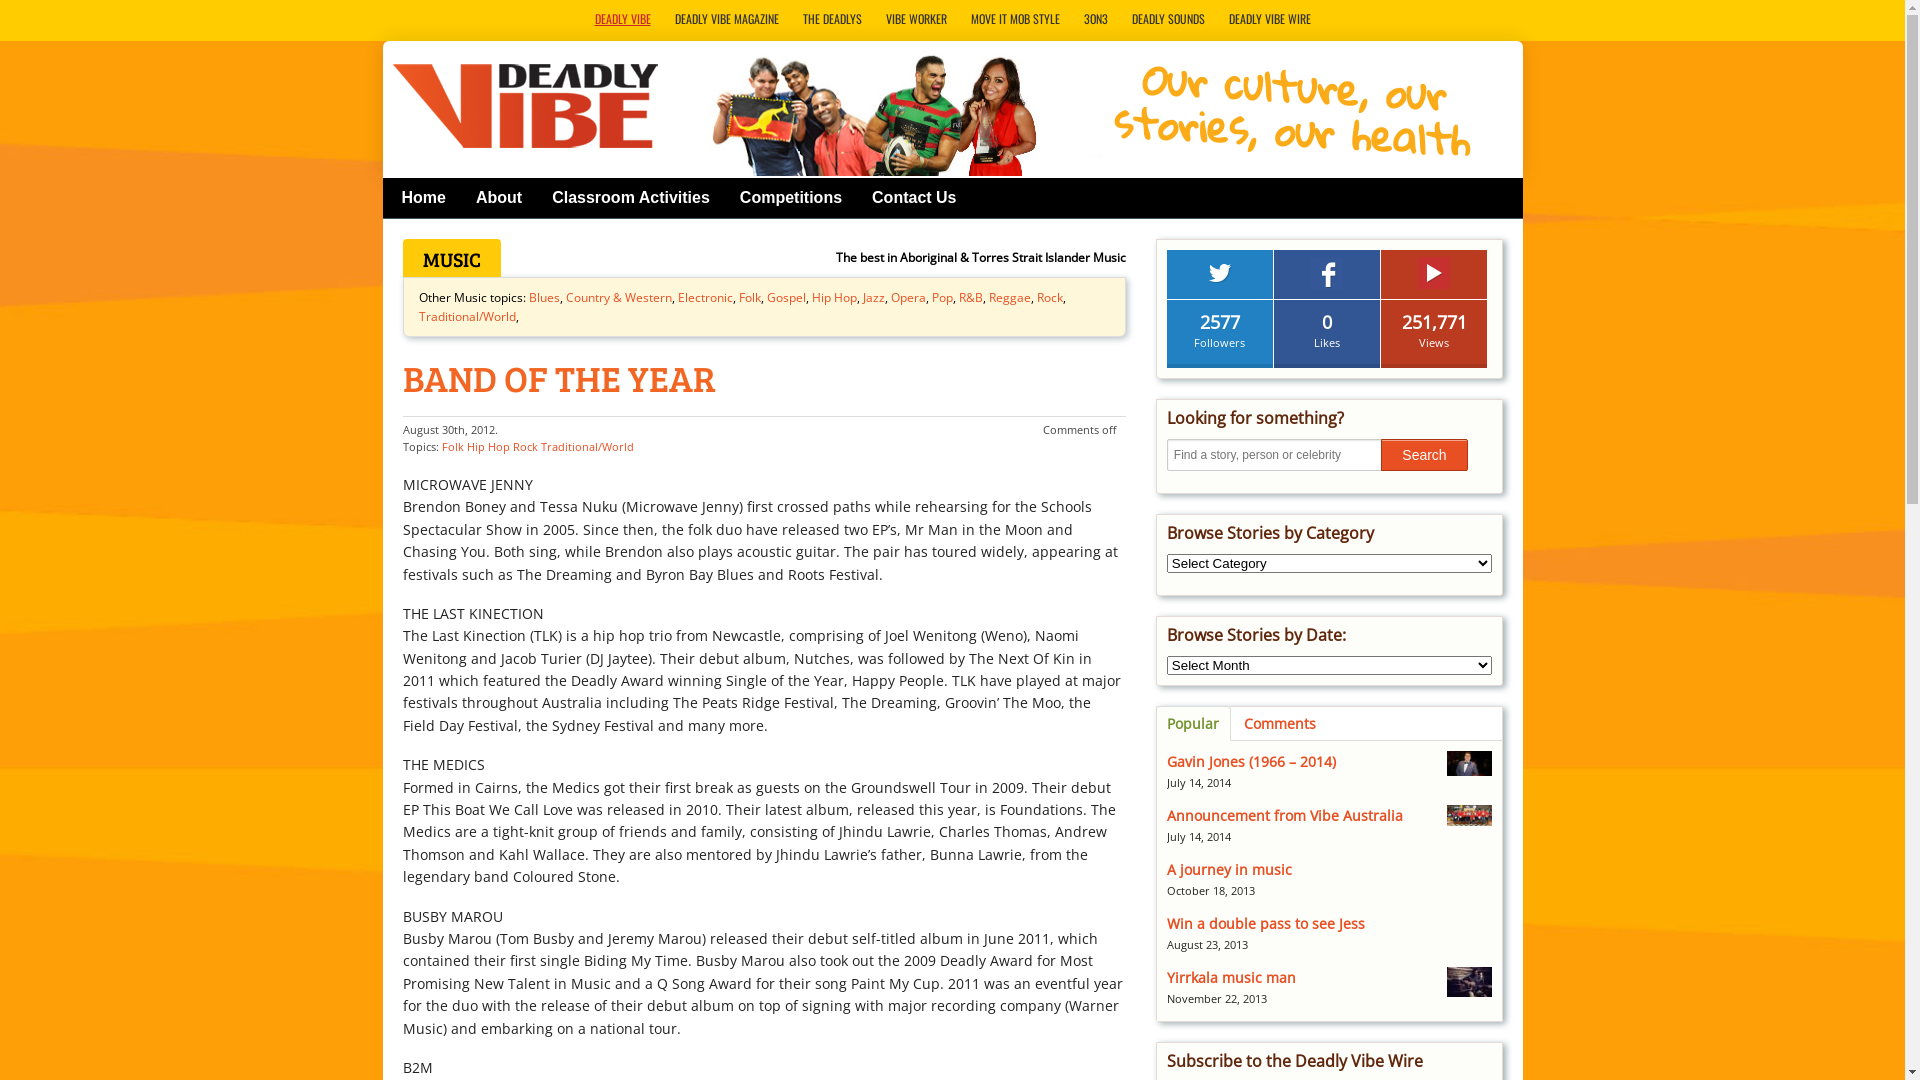 This screenshot has height=1080, width=1920. What do you see at coordinates (1232, 978) in the screenshot?
I see `Yirrkala music man` at bounding box center [1232, 978].